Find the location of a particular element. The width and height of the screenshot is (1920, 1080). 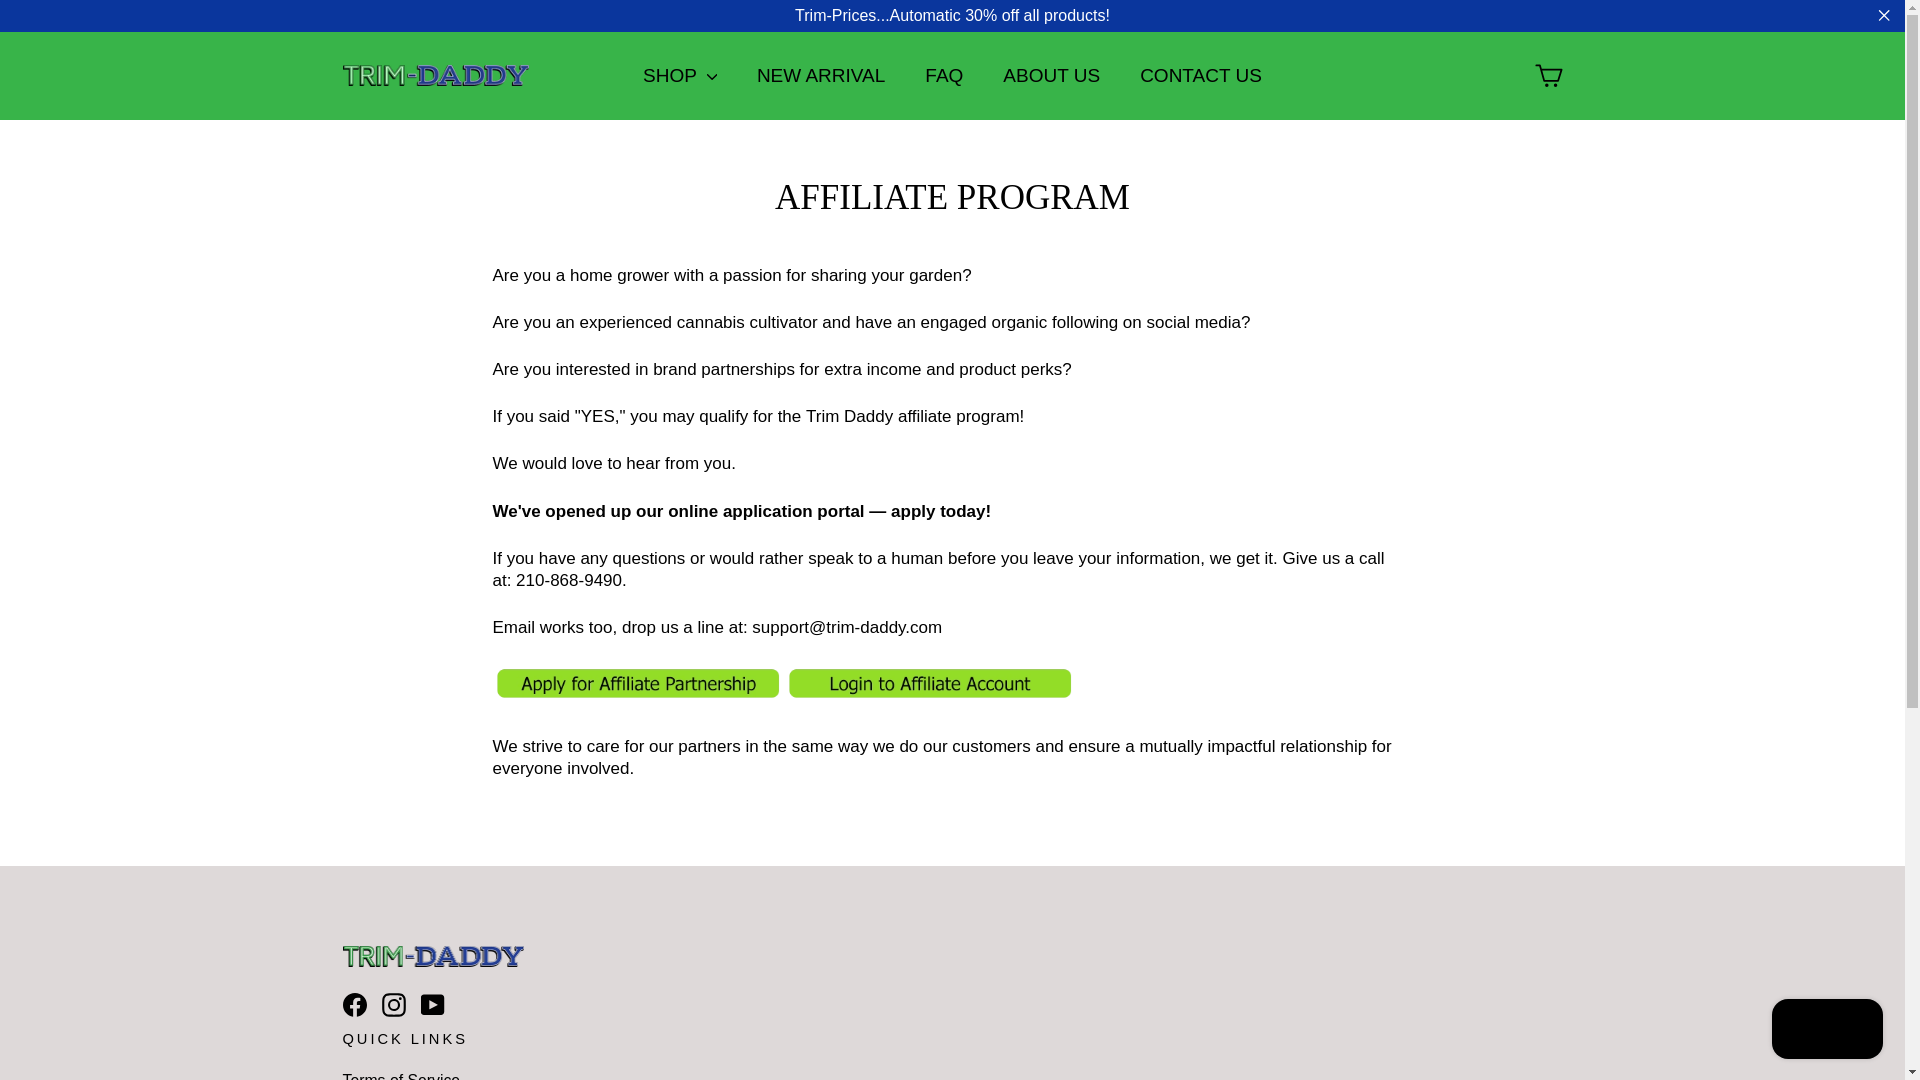

FAQ is located at coordinates (944, 76).